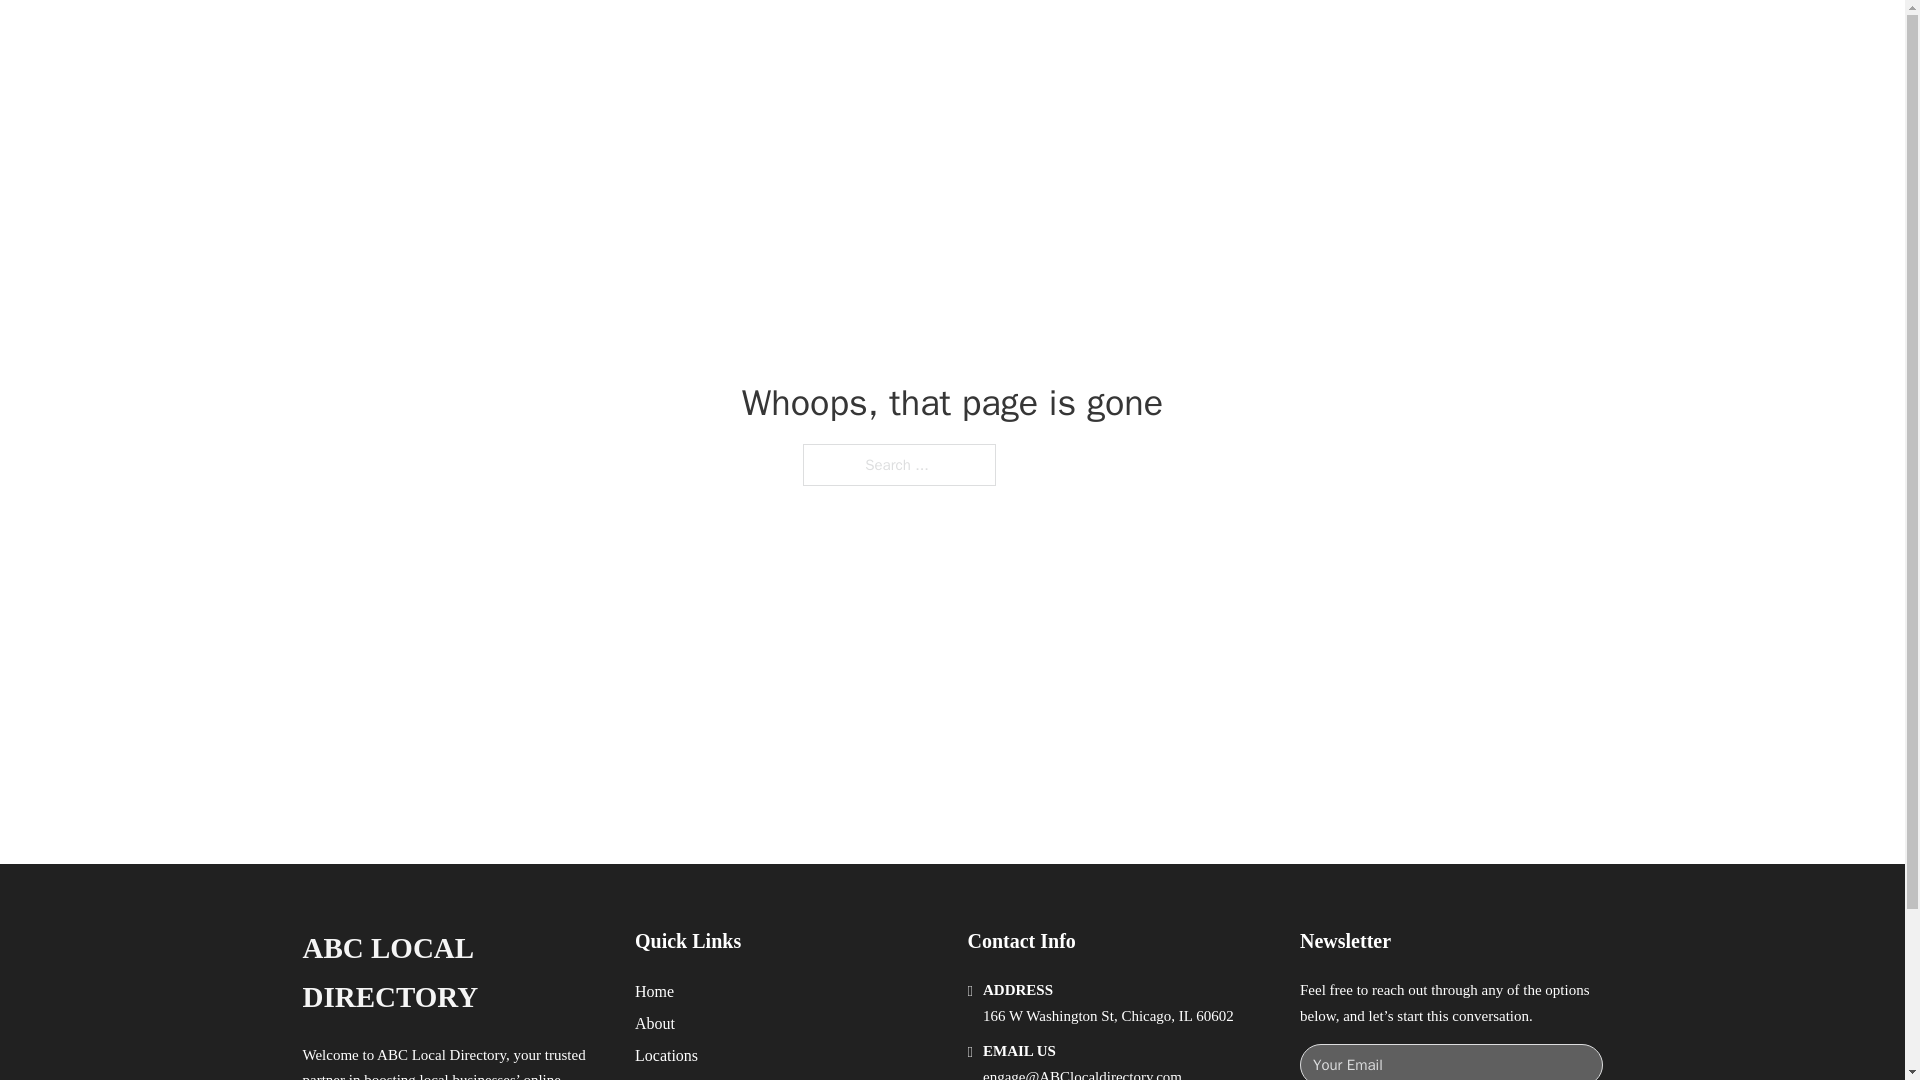 This screenshot has height=1080, width=1920. Describe the element at coordinates (561, 38) in the screenshot. I see `ABC LOCAL DIRECTORY` at that location.